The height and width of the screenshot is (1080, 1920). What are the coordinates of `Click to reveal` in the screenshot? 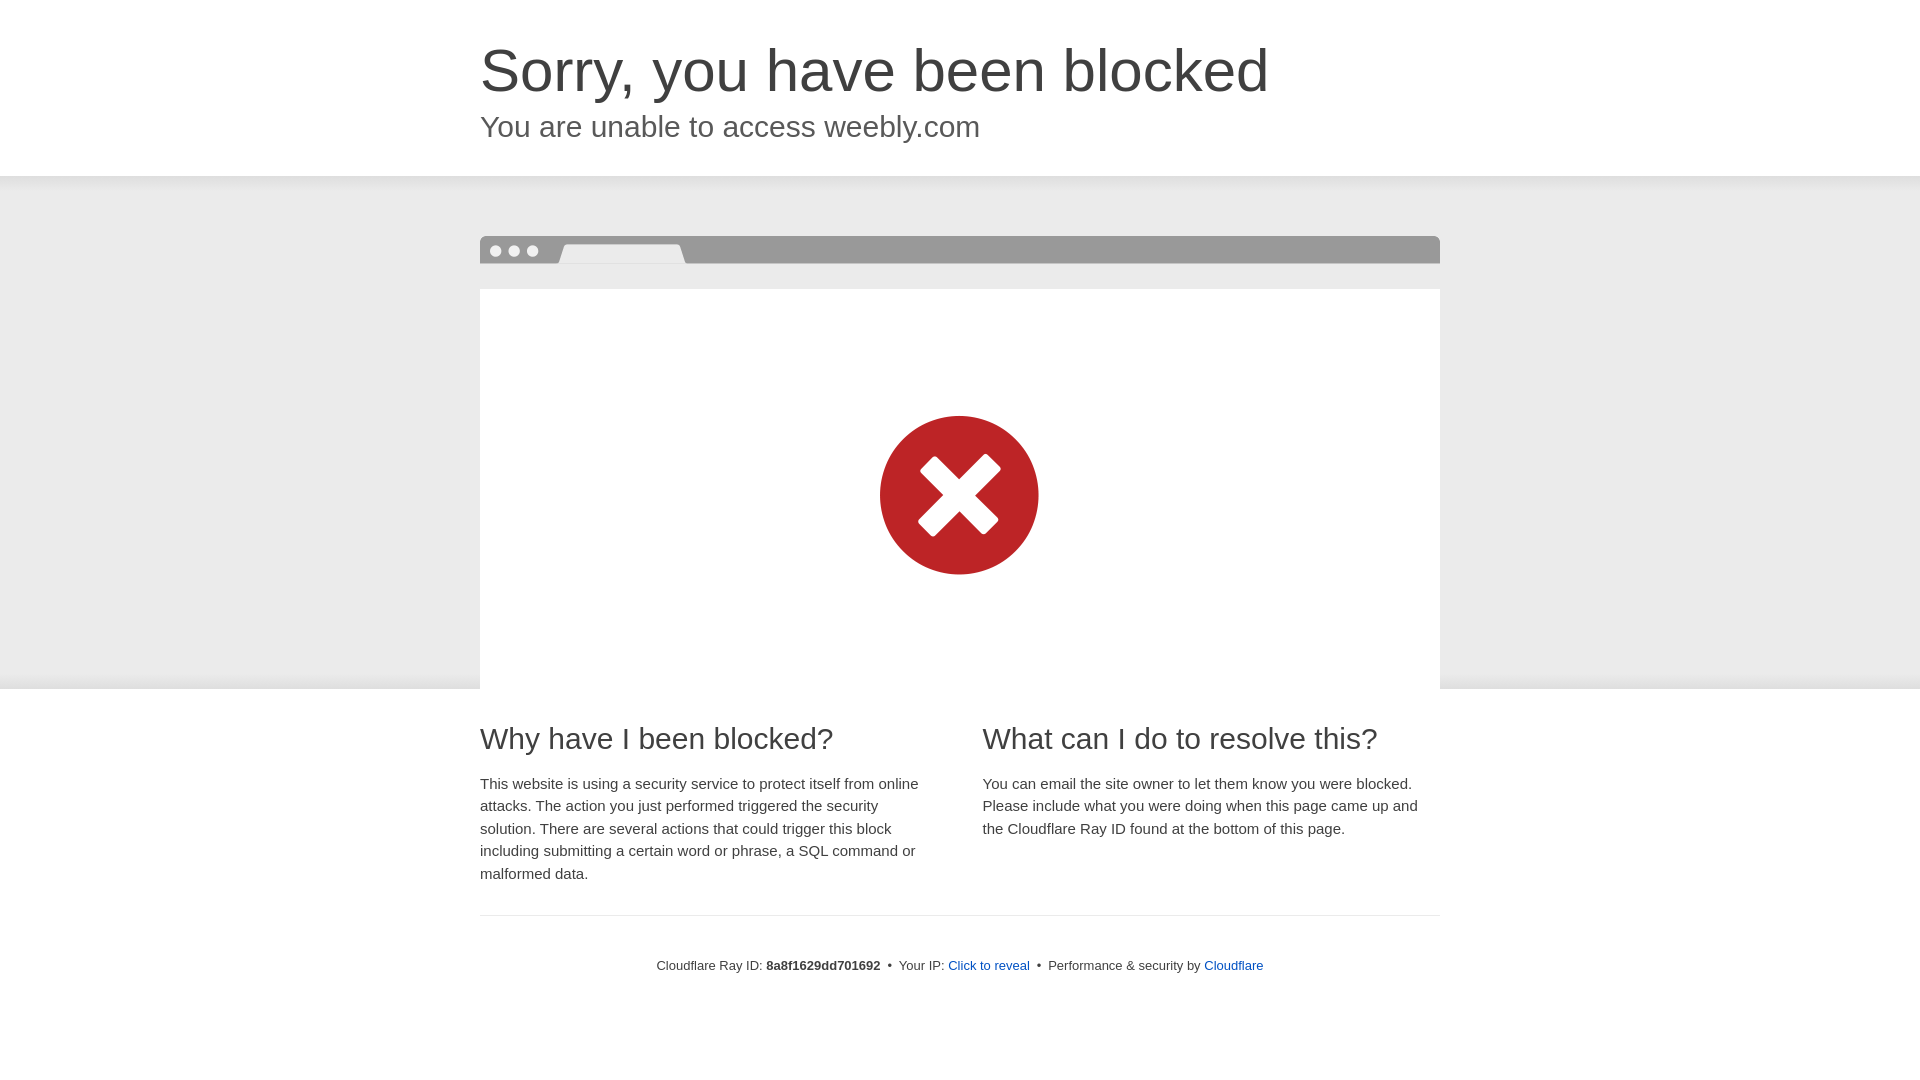 It's located at (988, 966).